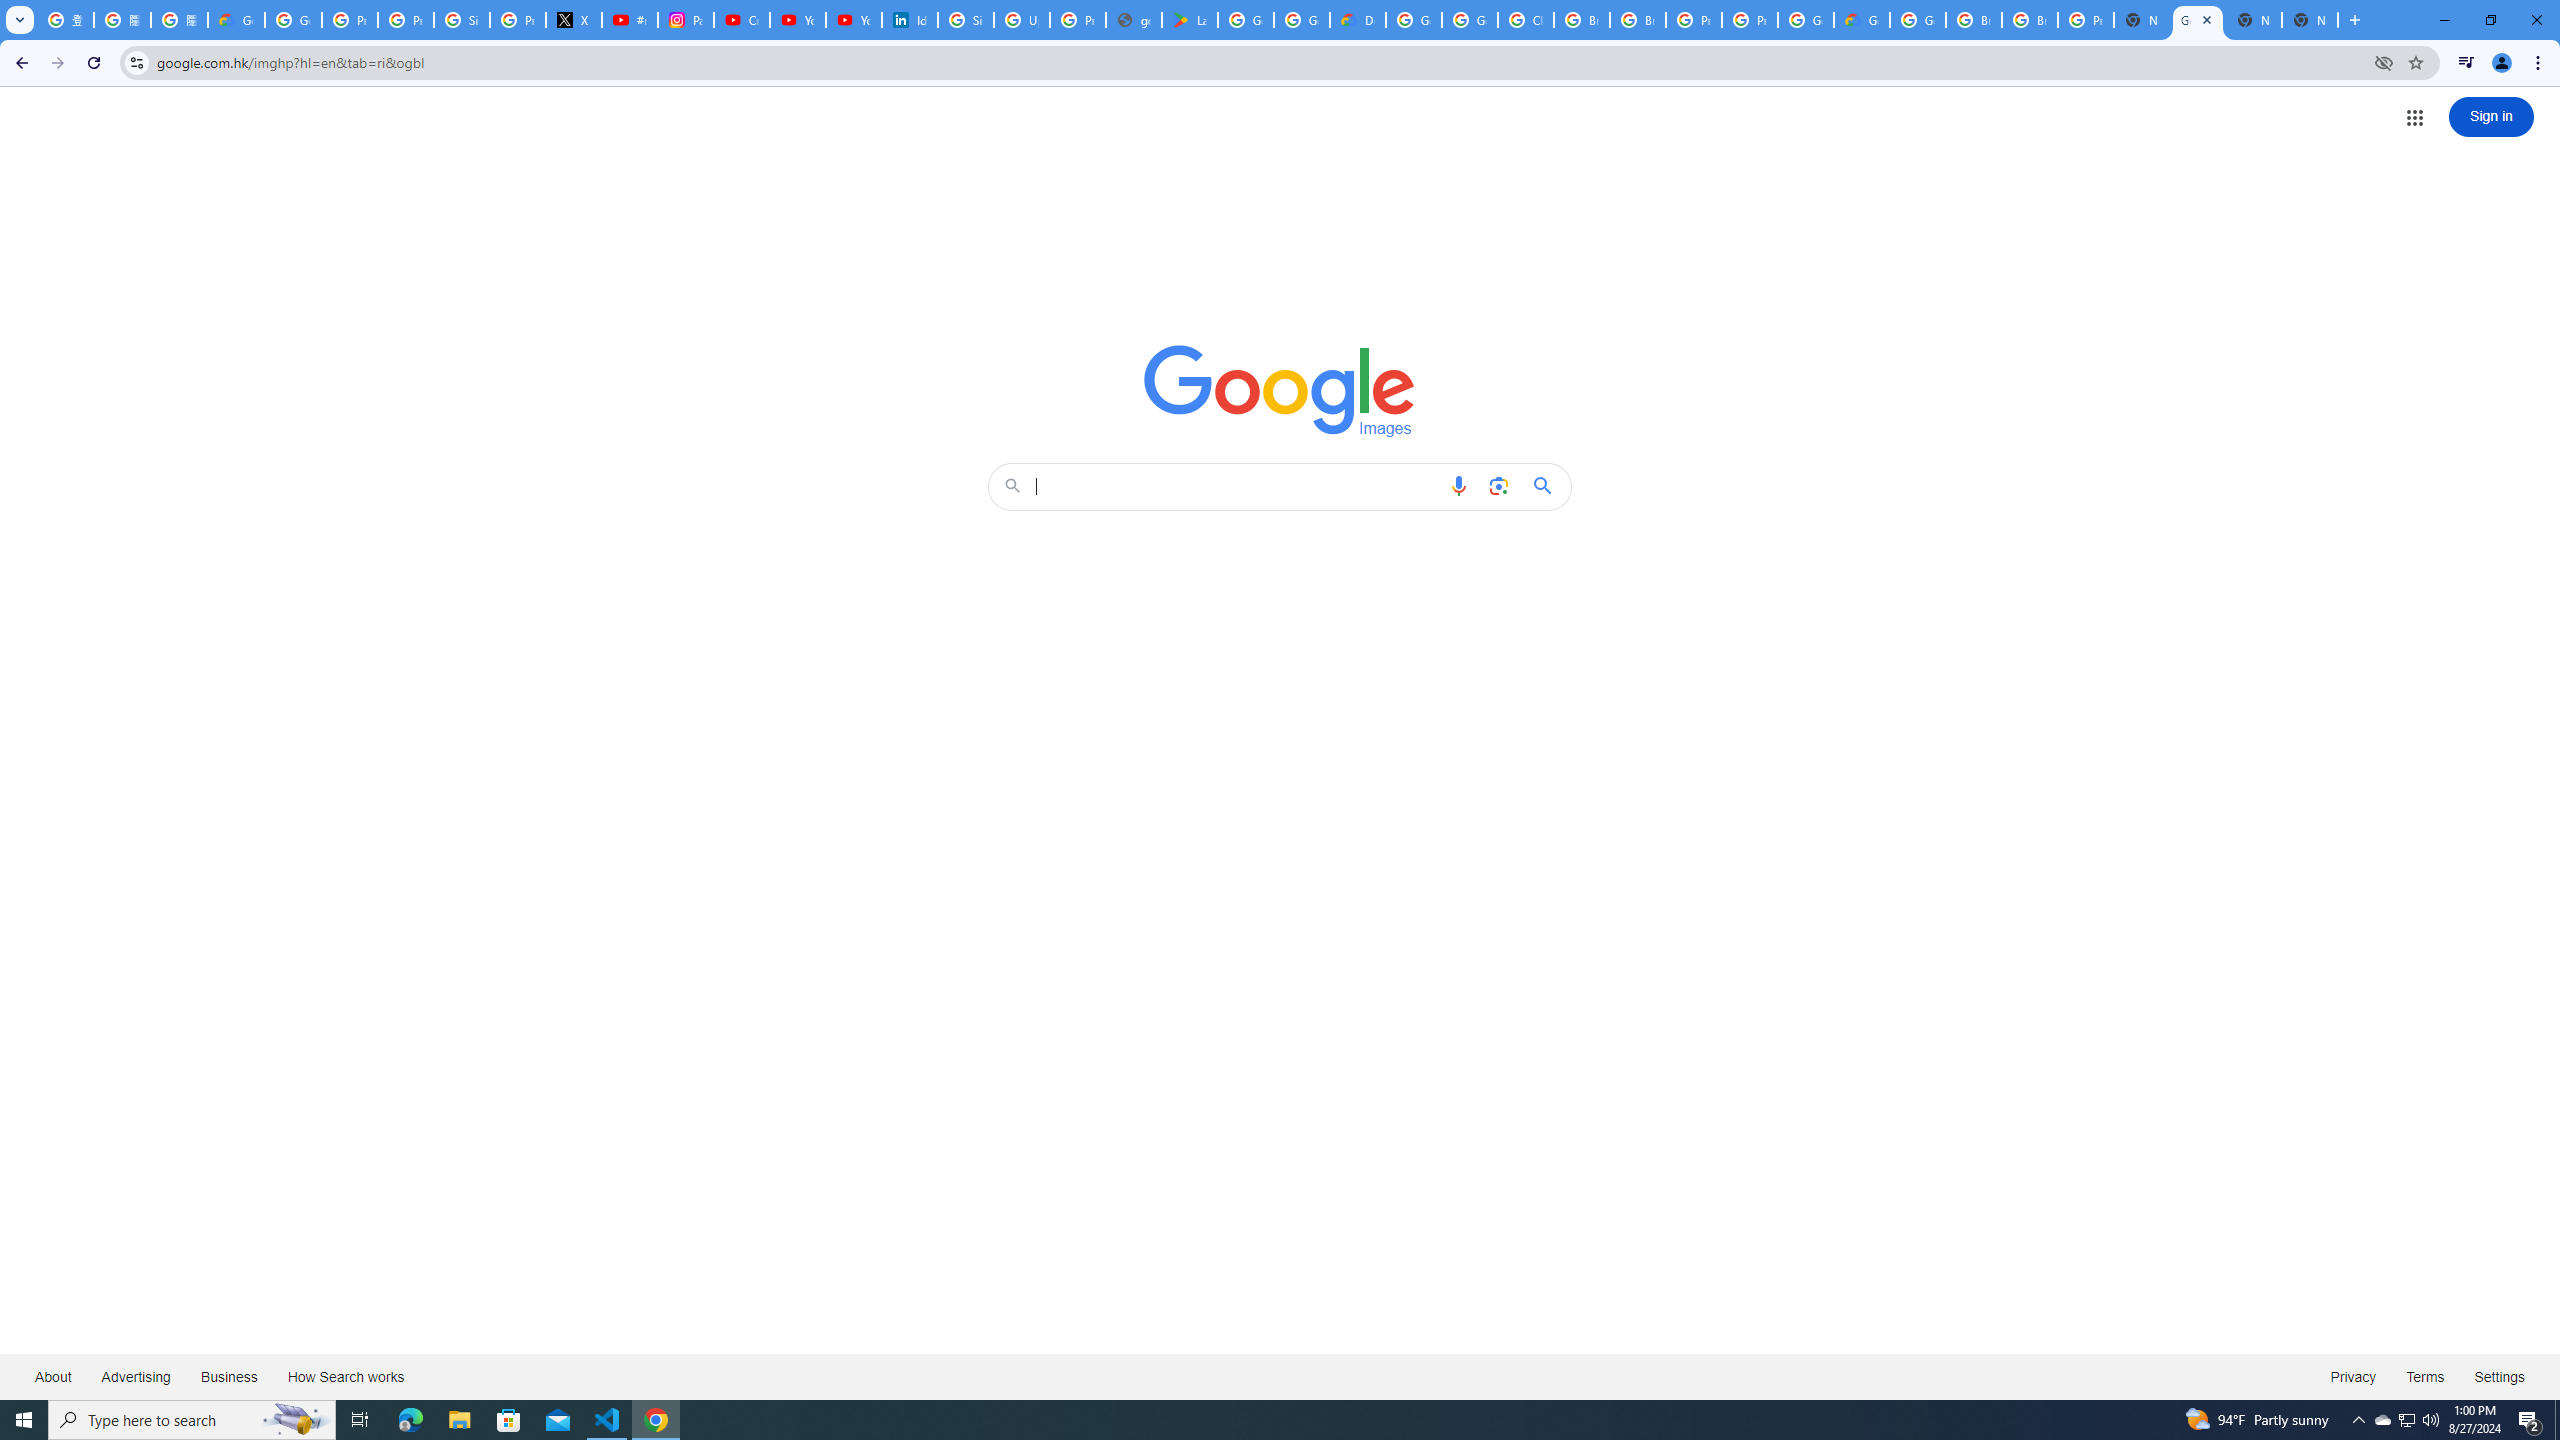 This screenshot has width=2560, height=1440. Describe the element at coordinates (1862, 20) in the screenshot. I see `Google Cloud Estimate Summary` at that location.